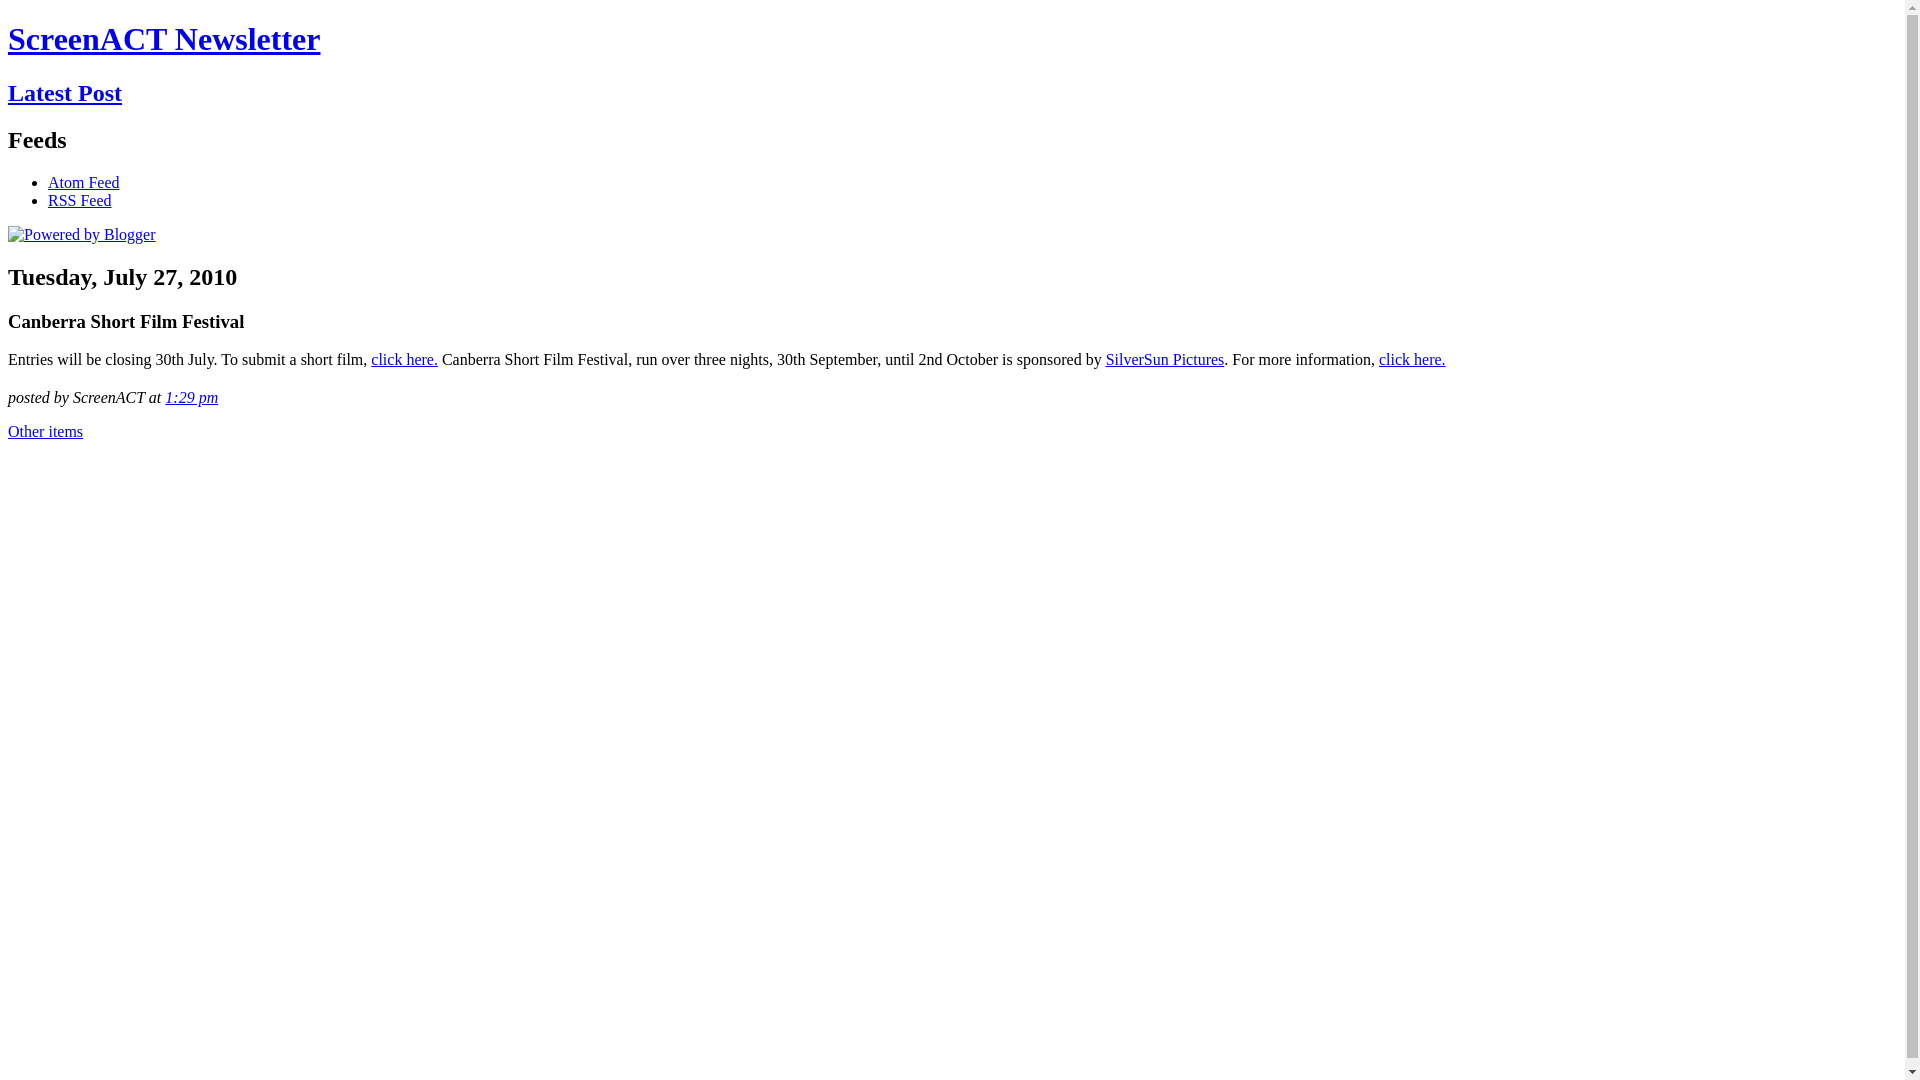  I want to click on Atom Feed, so click(84, 182).